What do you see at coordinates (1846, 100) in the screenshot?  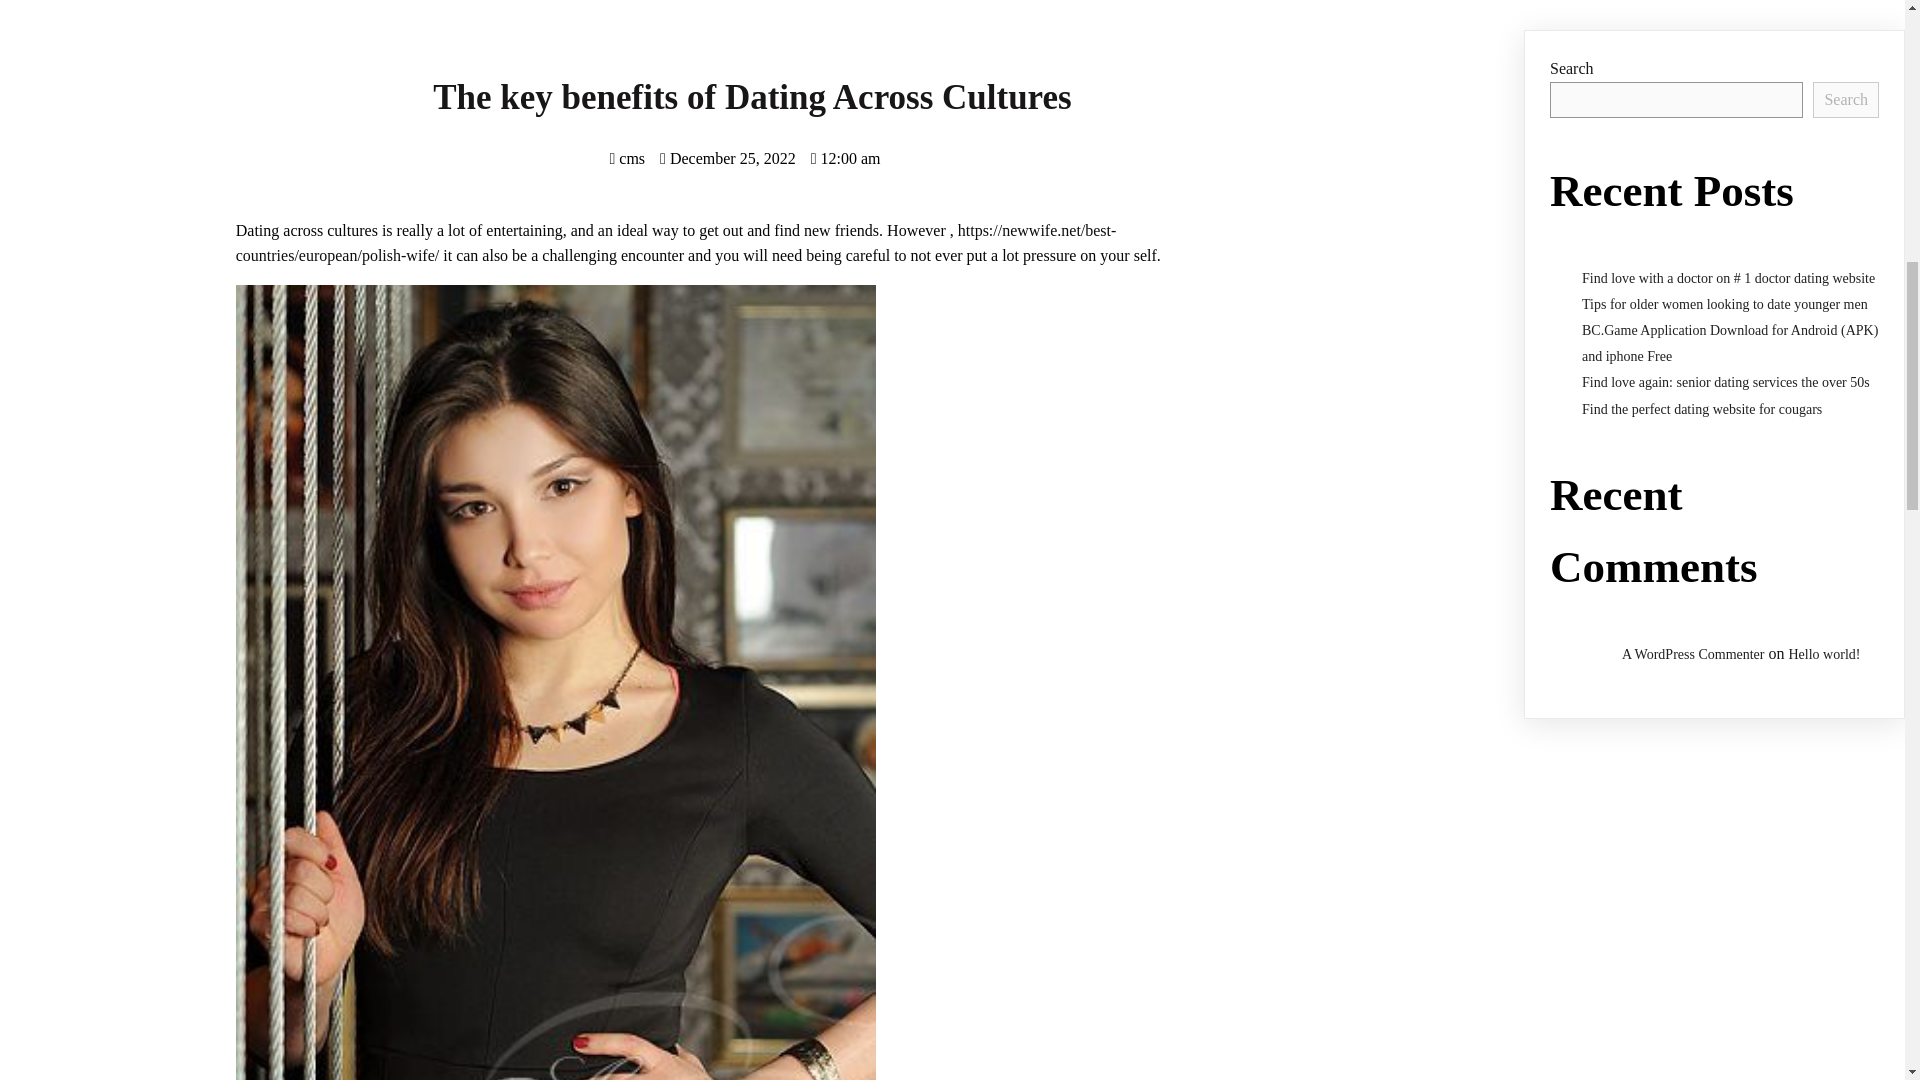 I see `Search` at bounding box center [1846, 100].